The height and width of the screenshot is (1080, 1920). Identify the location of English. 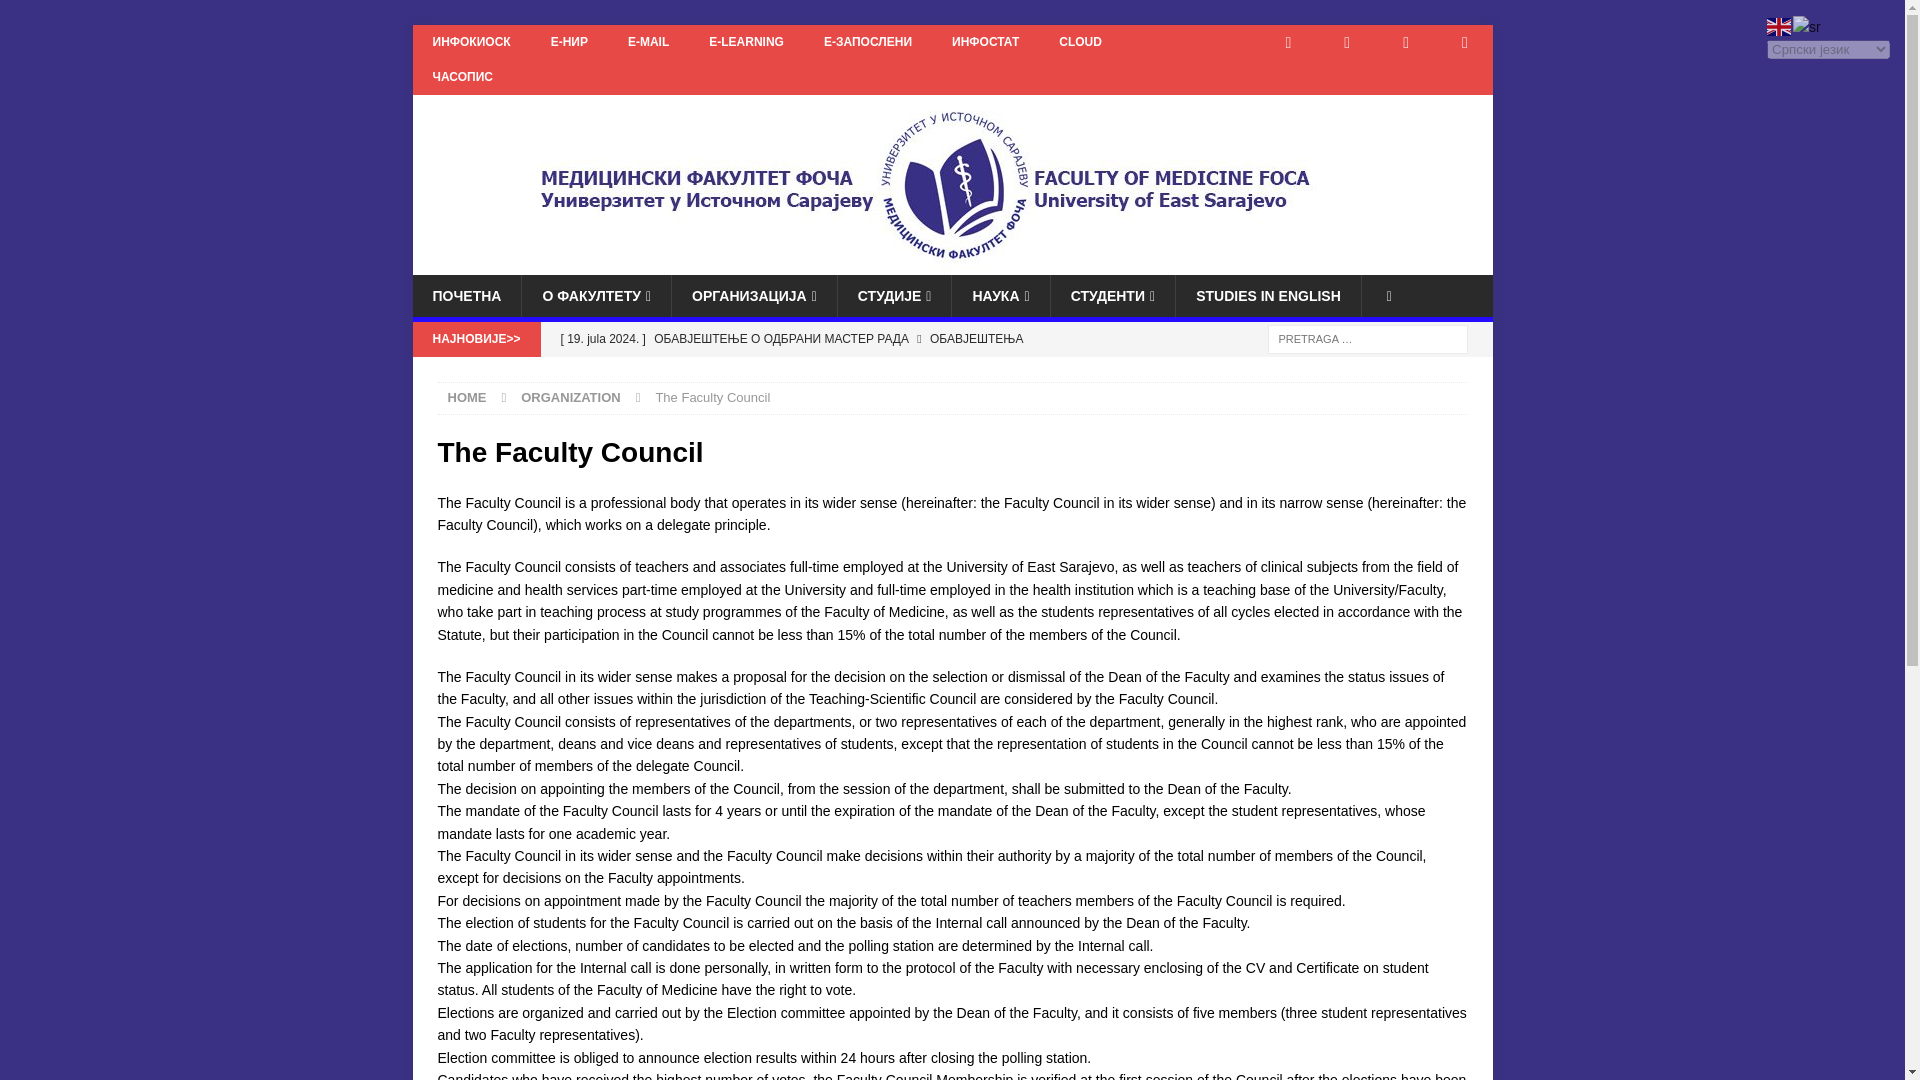
(1780, 26).